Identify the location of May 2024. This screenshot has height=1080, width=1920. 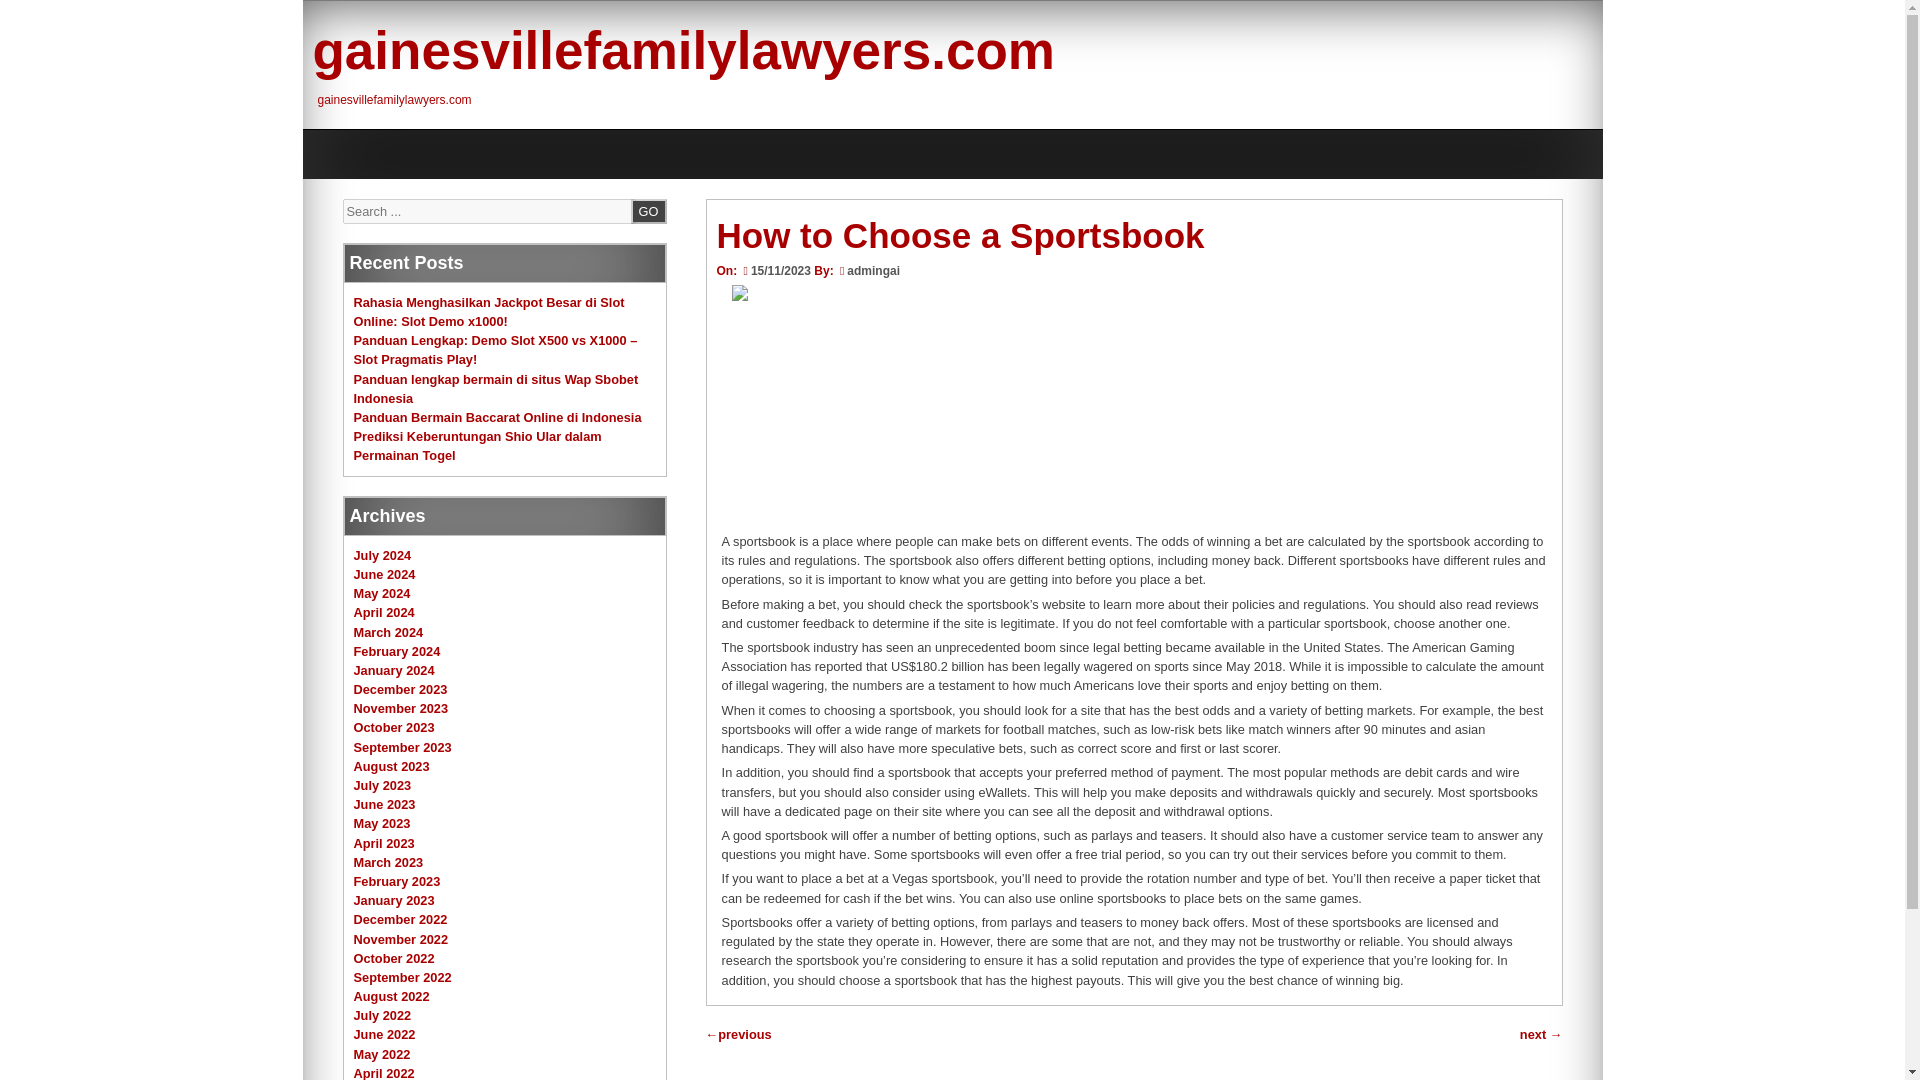
(382, 593).